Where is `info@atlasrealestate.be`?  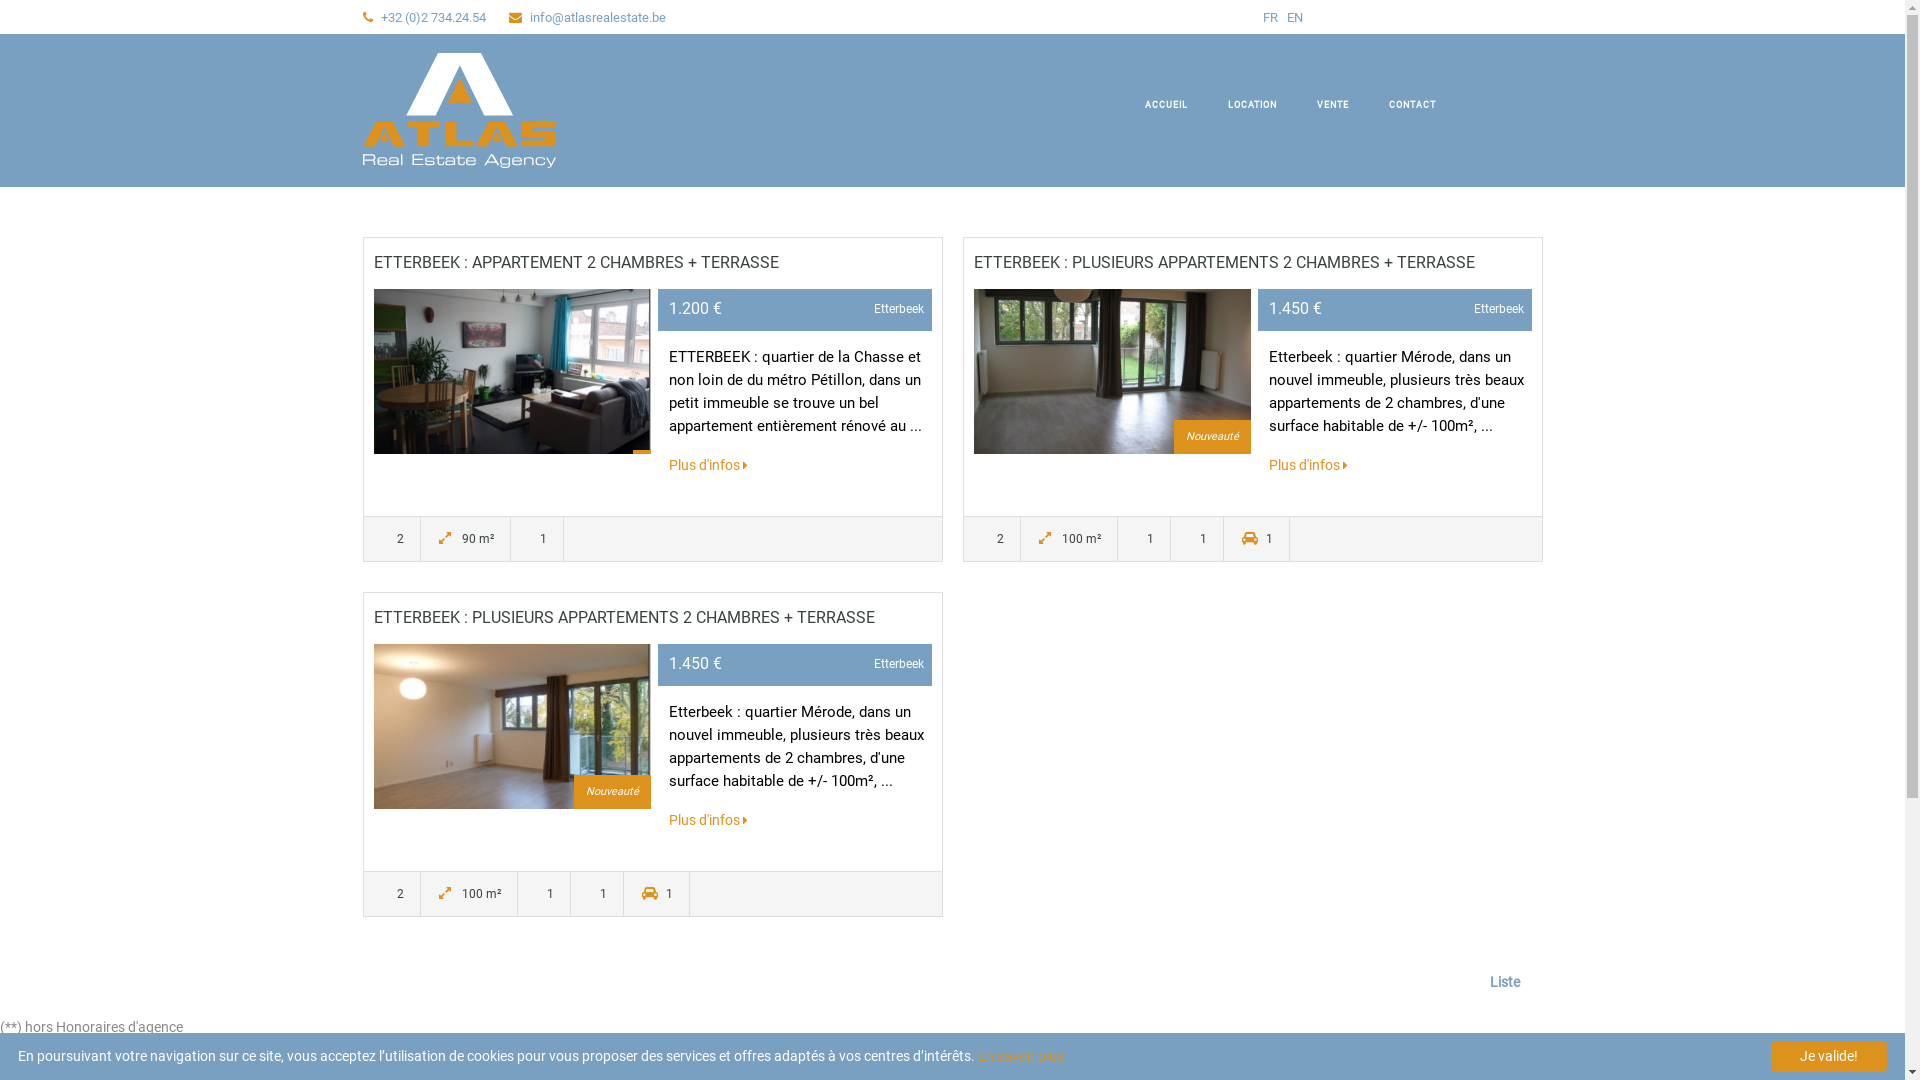
info@atlasrealestate.be is located at coordinates (598, 18).